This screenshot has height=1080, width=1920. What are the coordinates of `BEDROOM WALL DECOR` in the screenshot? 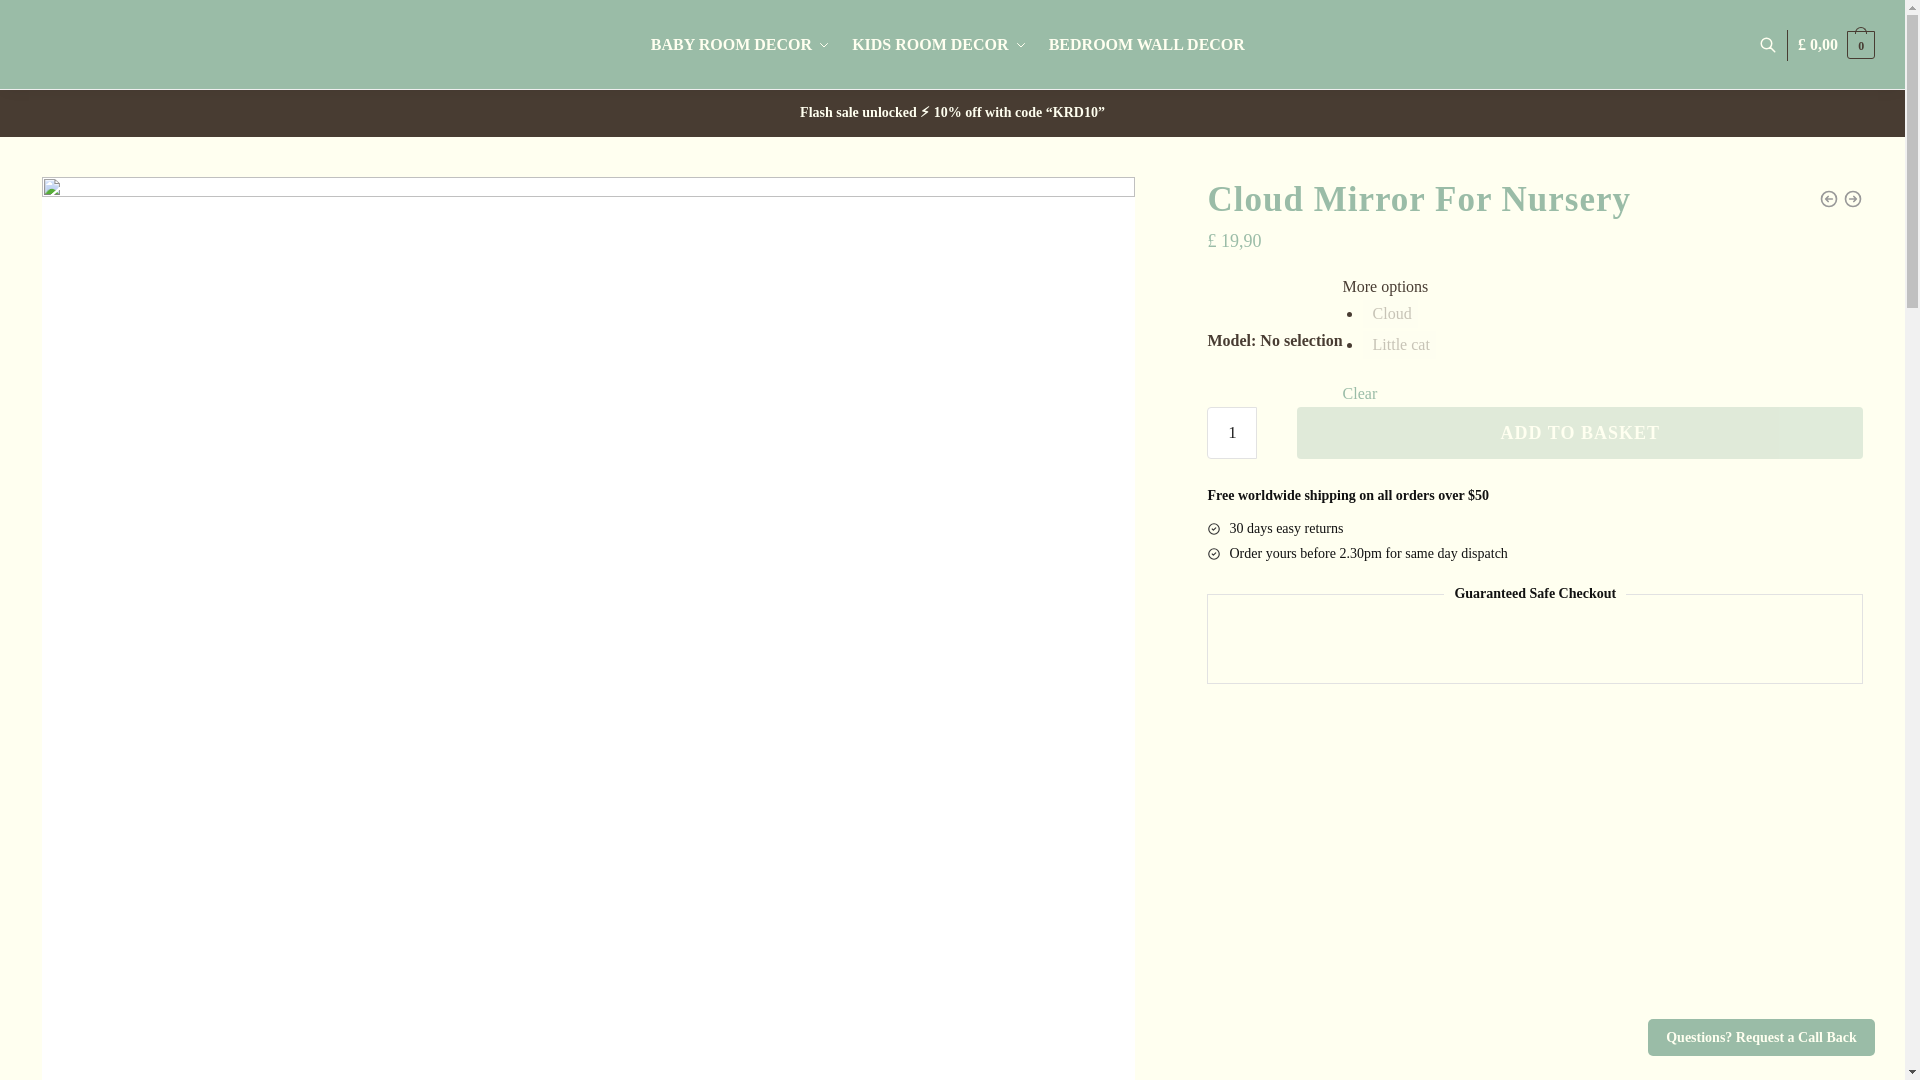 It's located at (1146, 44).